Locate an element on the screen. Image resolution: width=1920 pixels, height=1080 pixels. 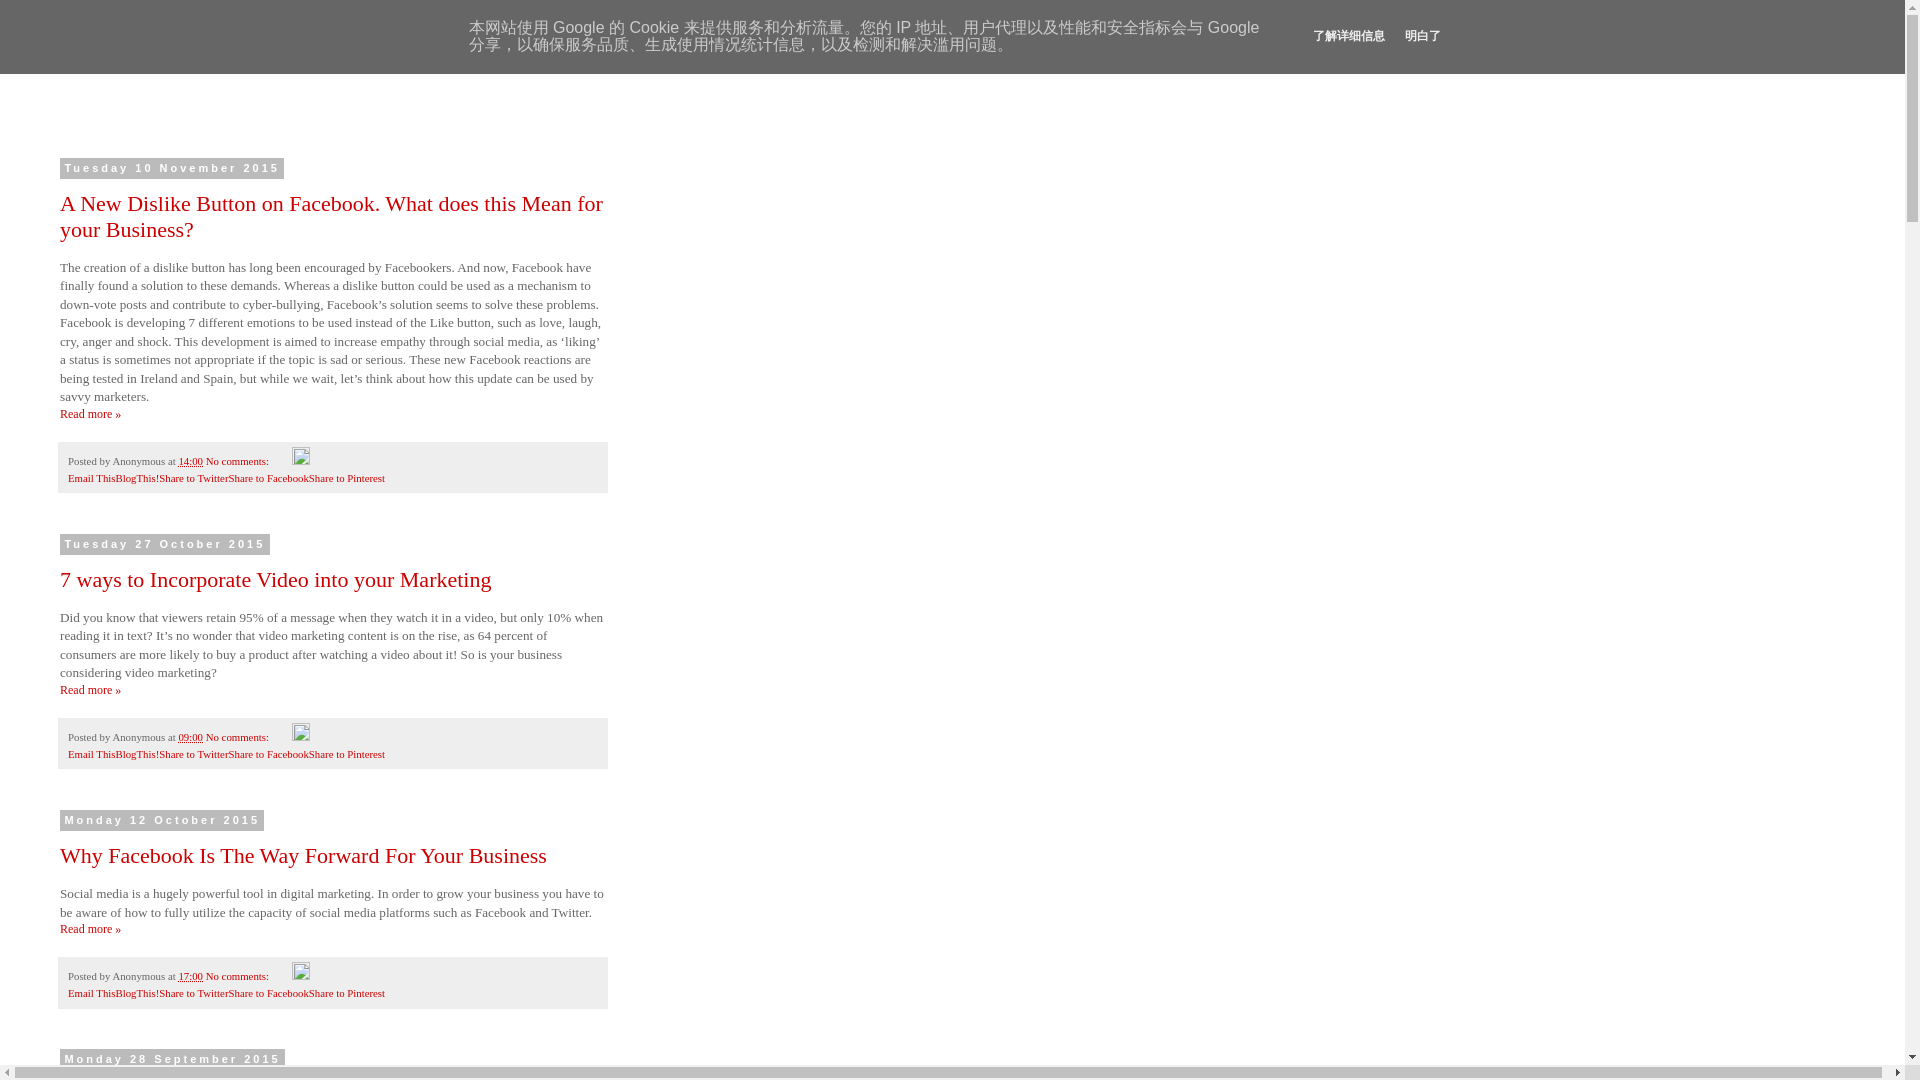
7 ways to Incorporate Video into your Marketing is located at coordinates (90, 689).